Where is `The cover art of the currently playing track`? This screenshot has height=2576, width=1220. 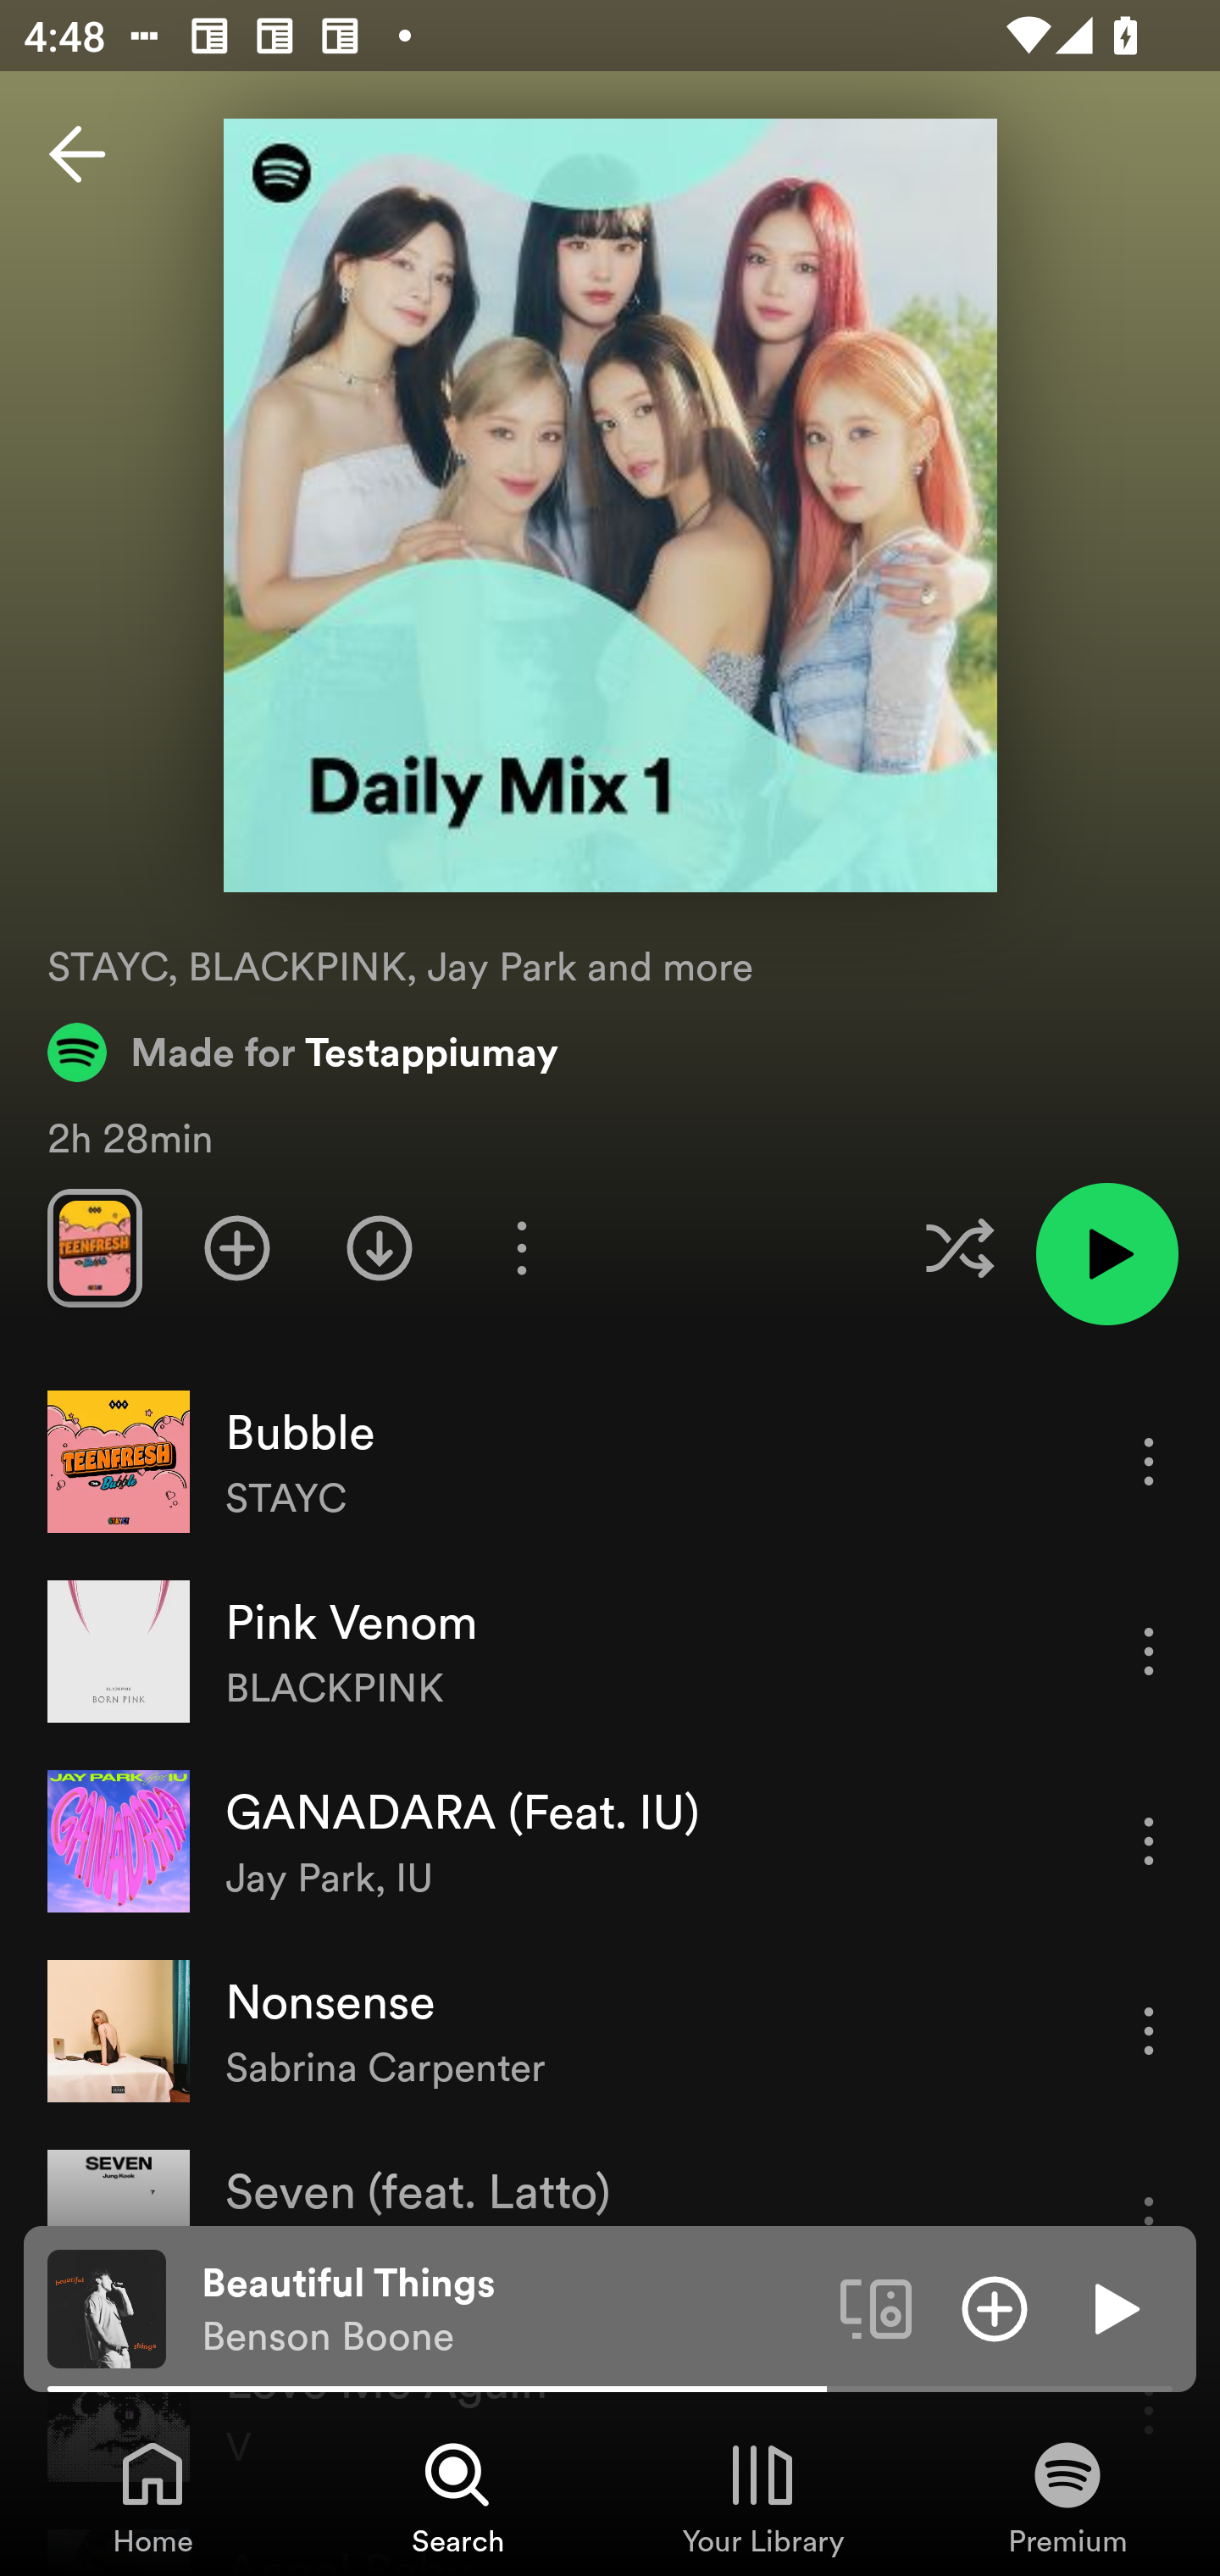
The cover art of the currently playing track is located at coordinates (107, 2307).